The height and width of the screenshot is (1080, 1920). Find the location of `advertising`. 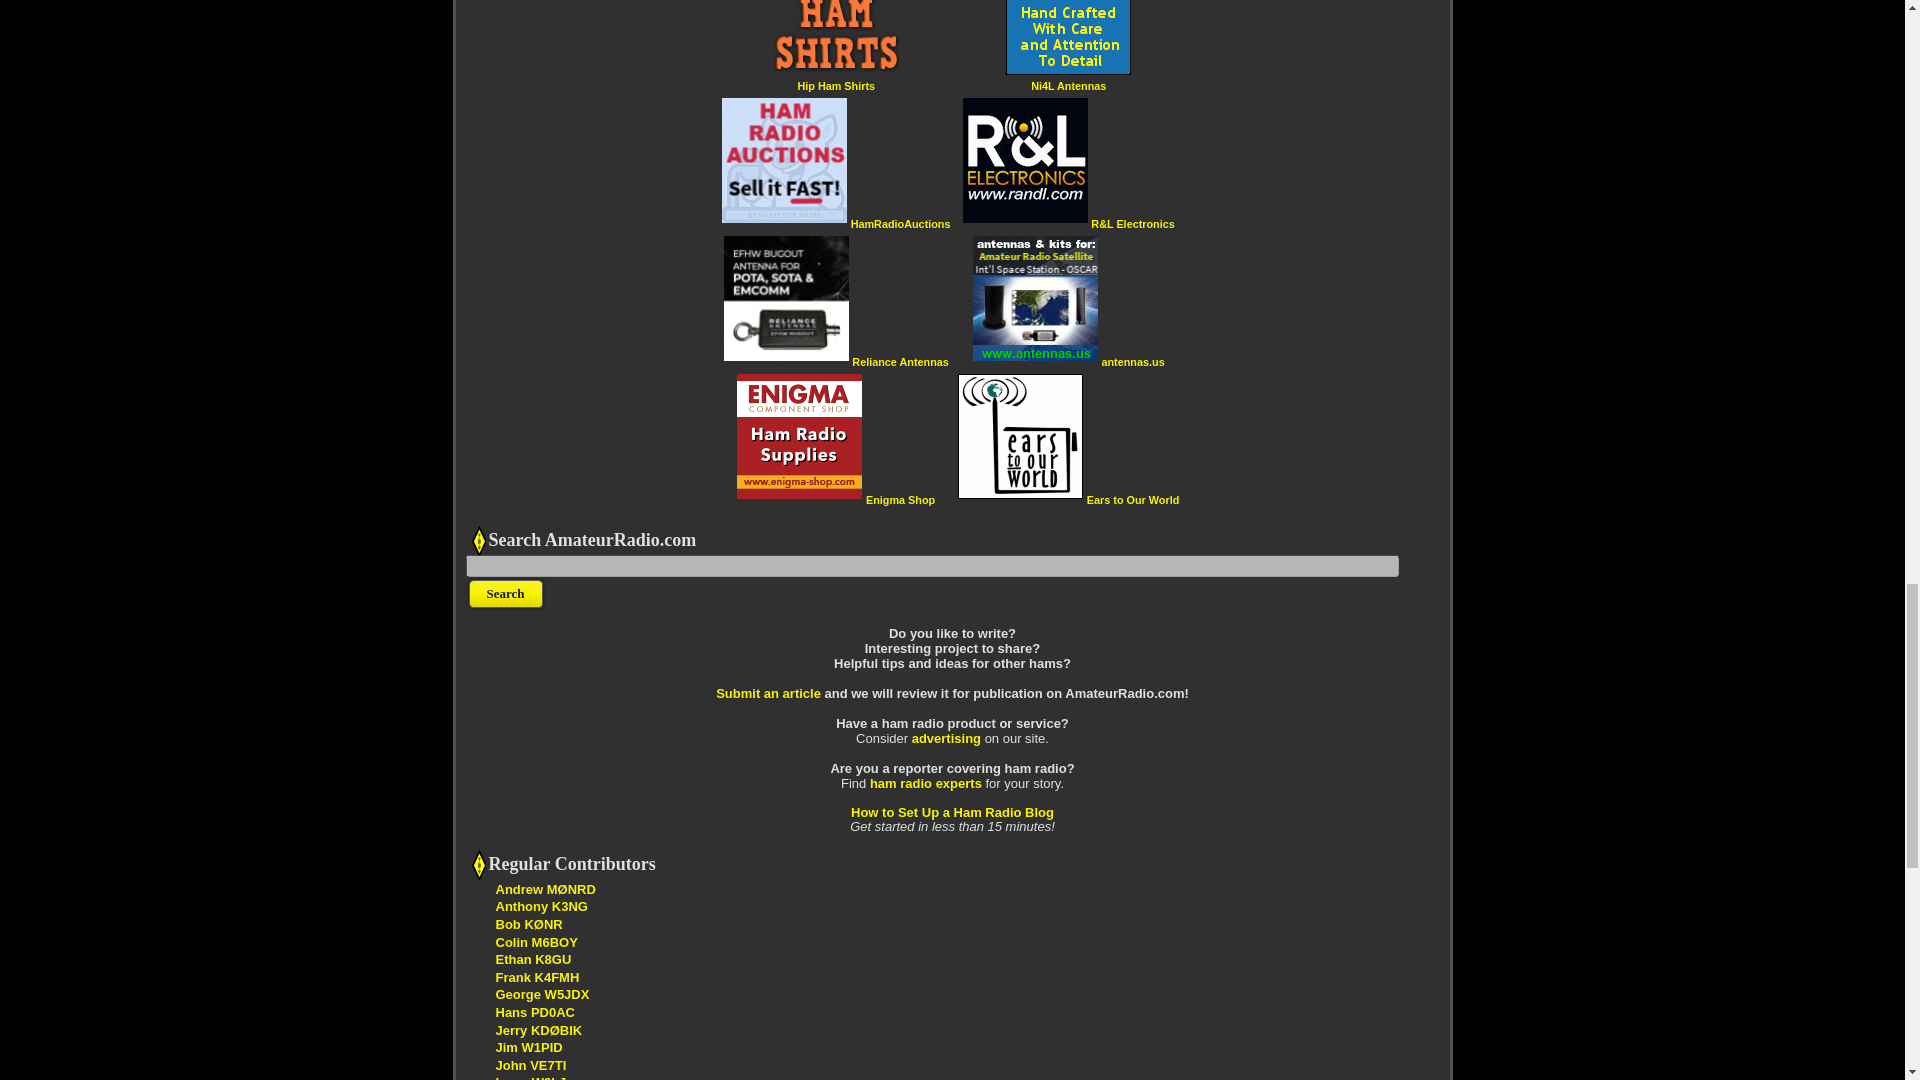

advertising is located at coordinates (946, 738).